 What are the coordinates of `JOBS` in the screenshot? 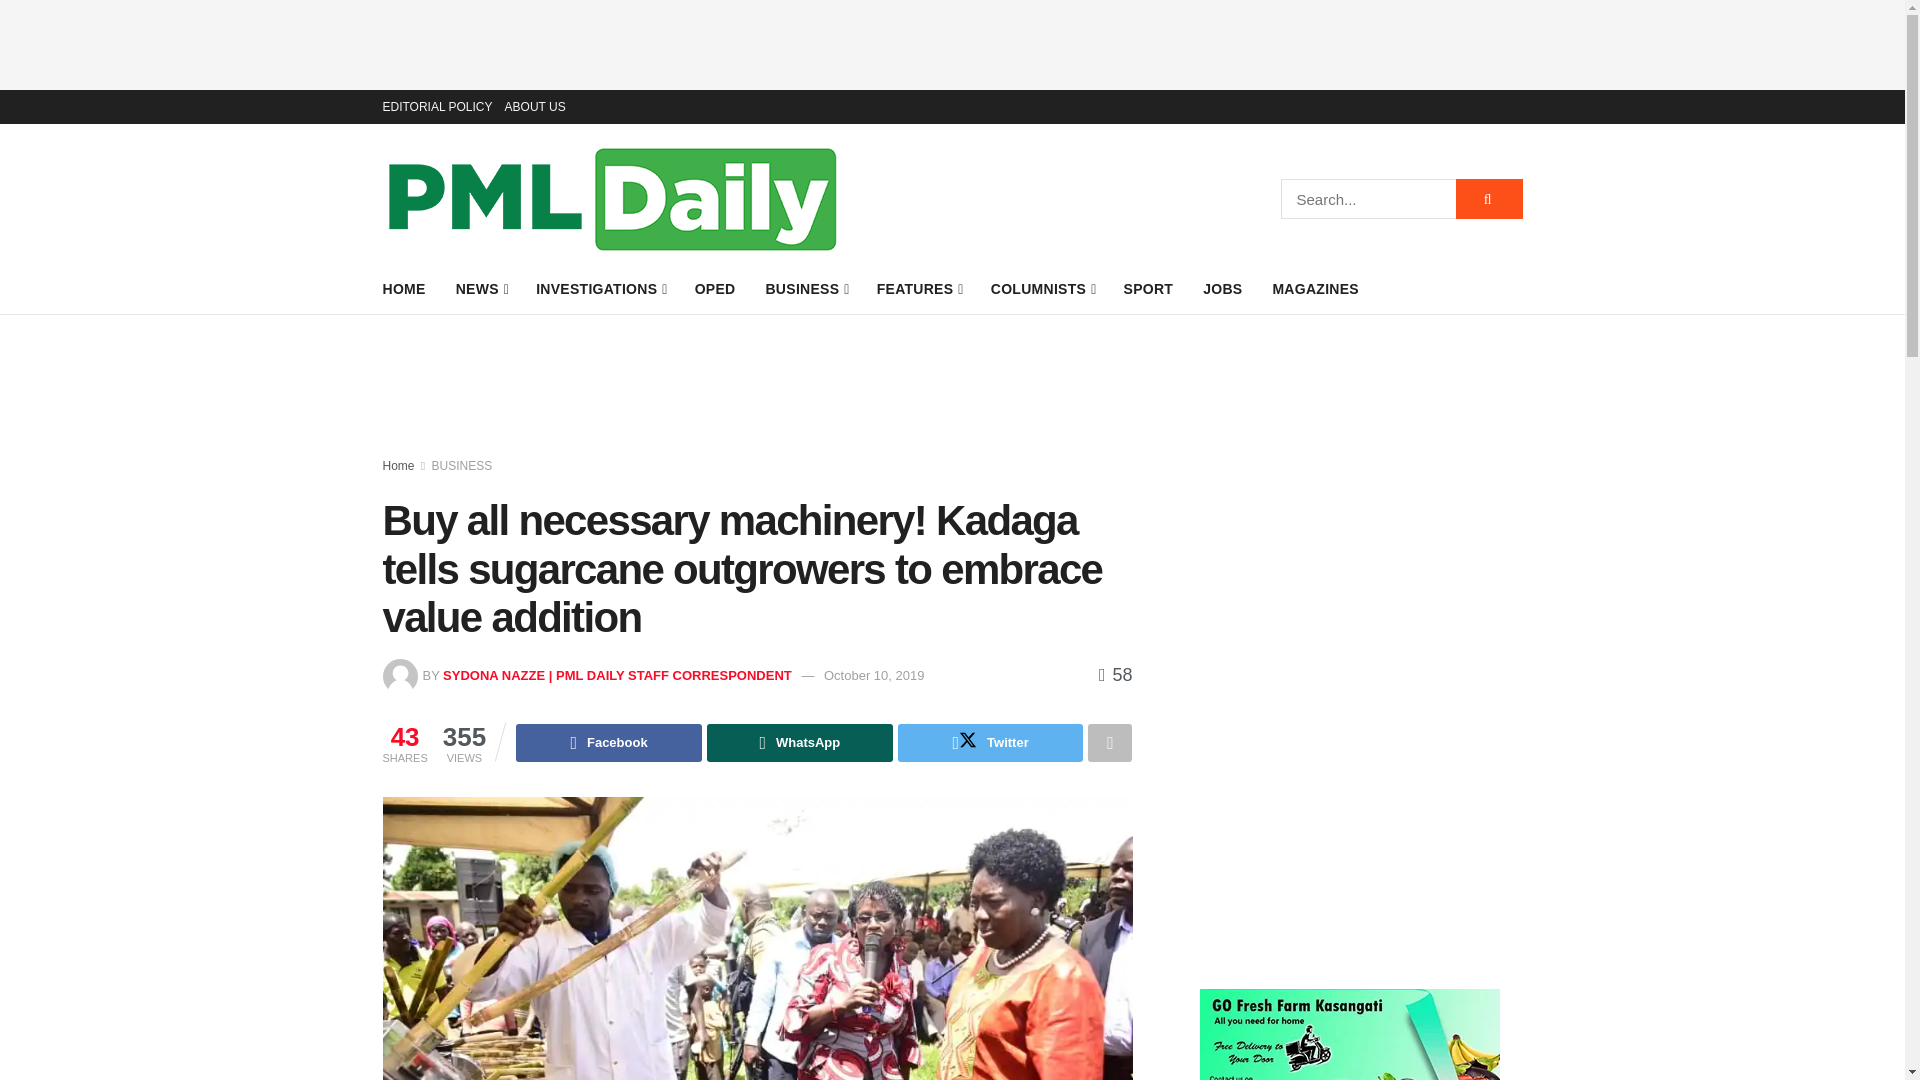 It's located at (1222, 289).